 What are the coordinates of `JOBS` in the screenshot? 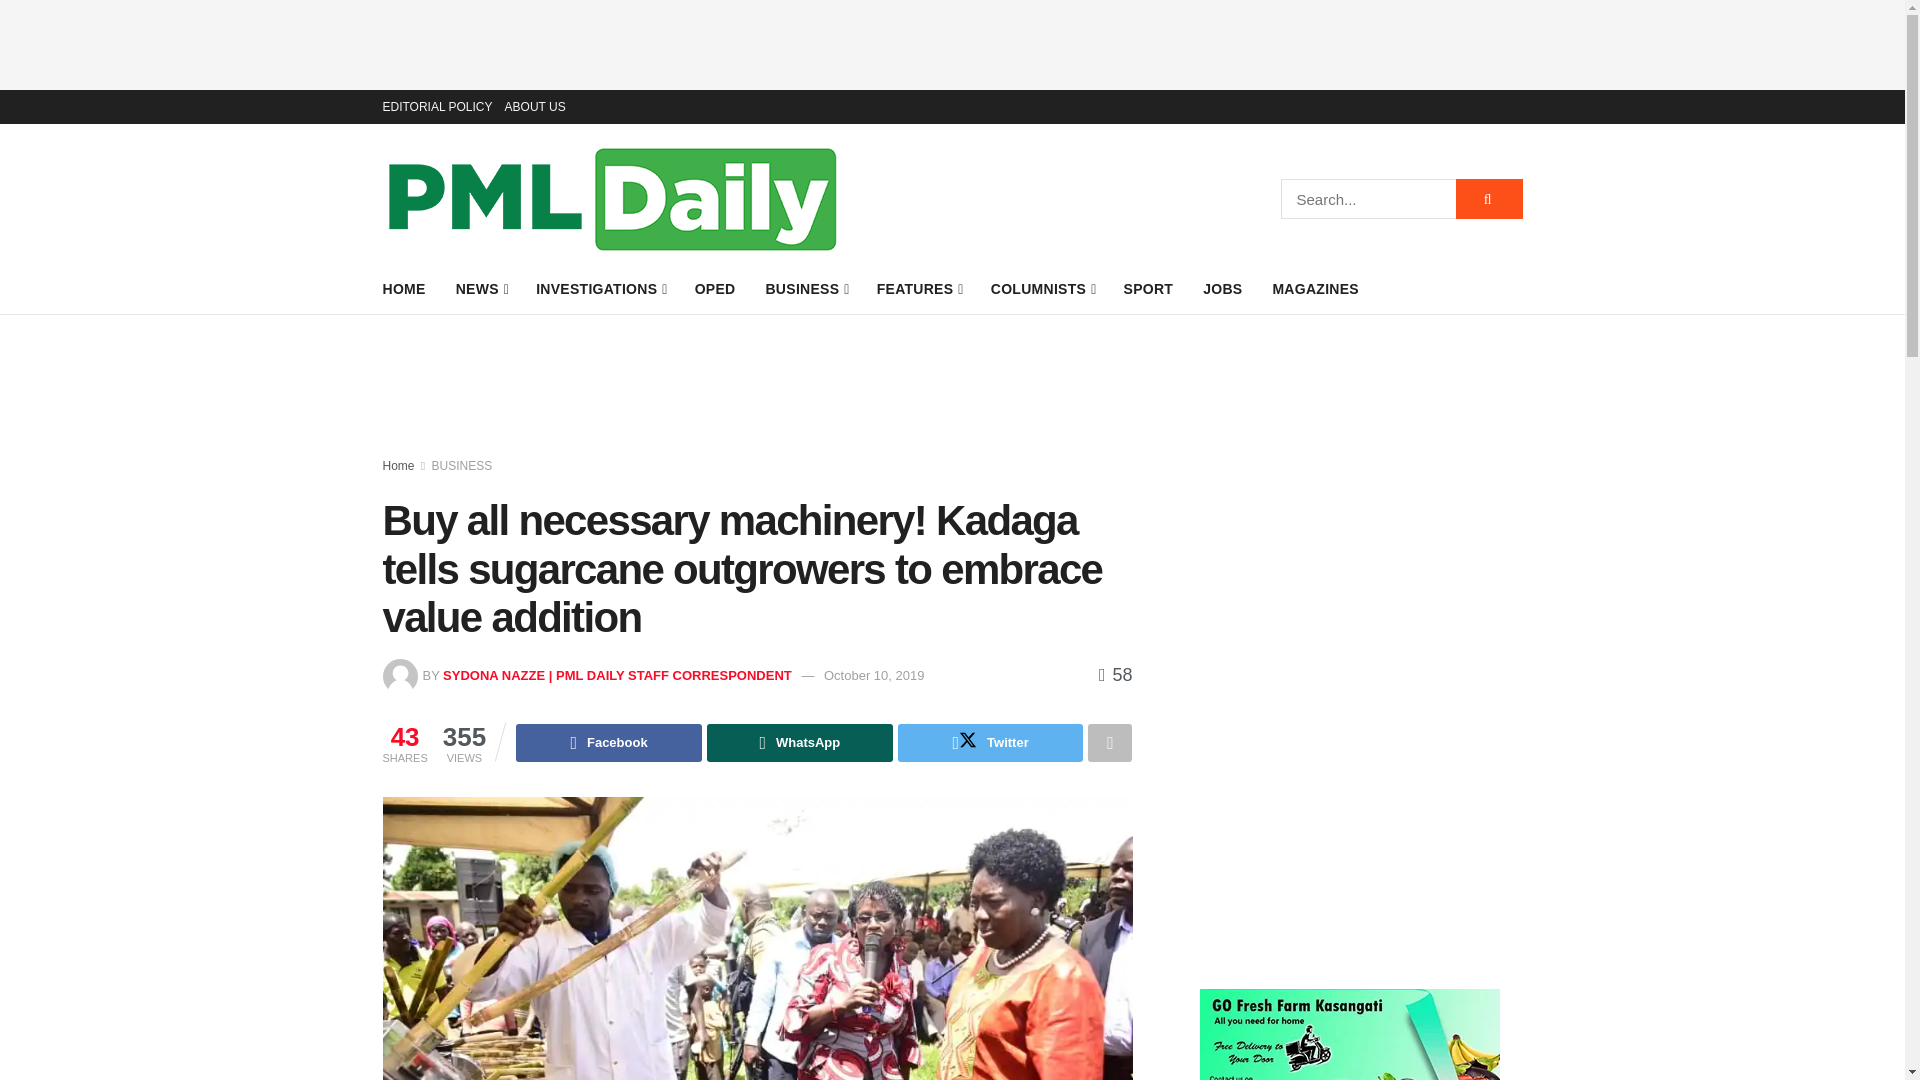 It's located at (1222, 289).